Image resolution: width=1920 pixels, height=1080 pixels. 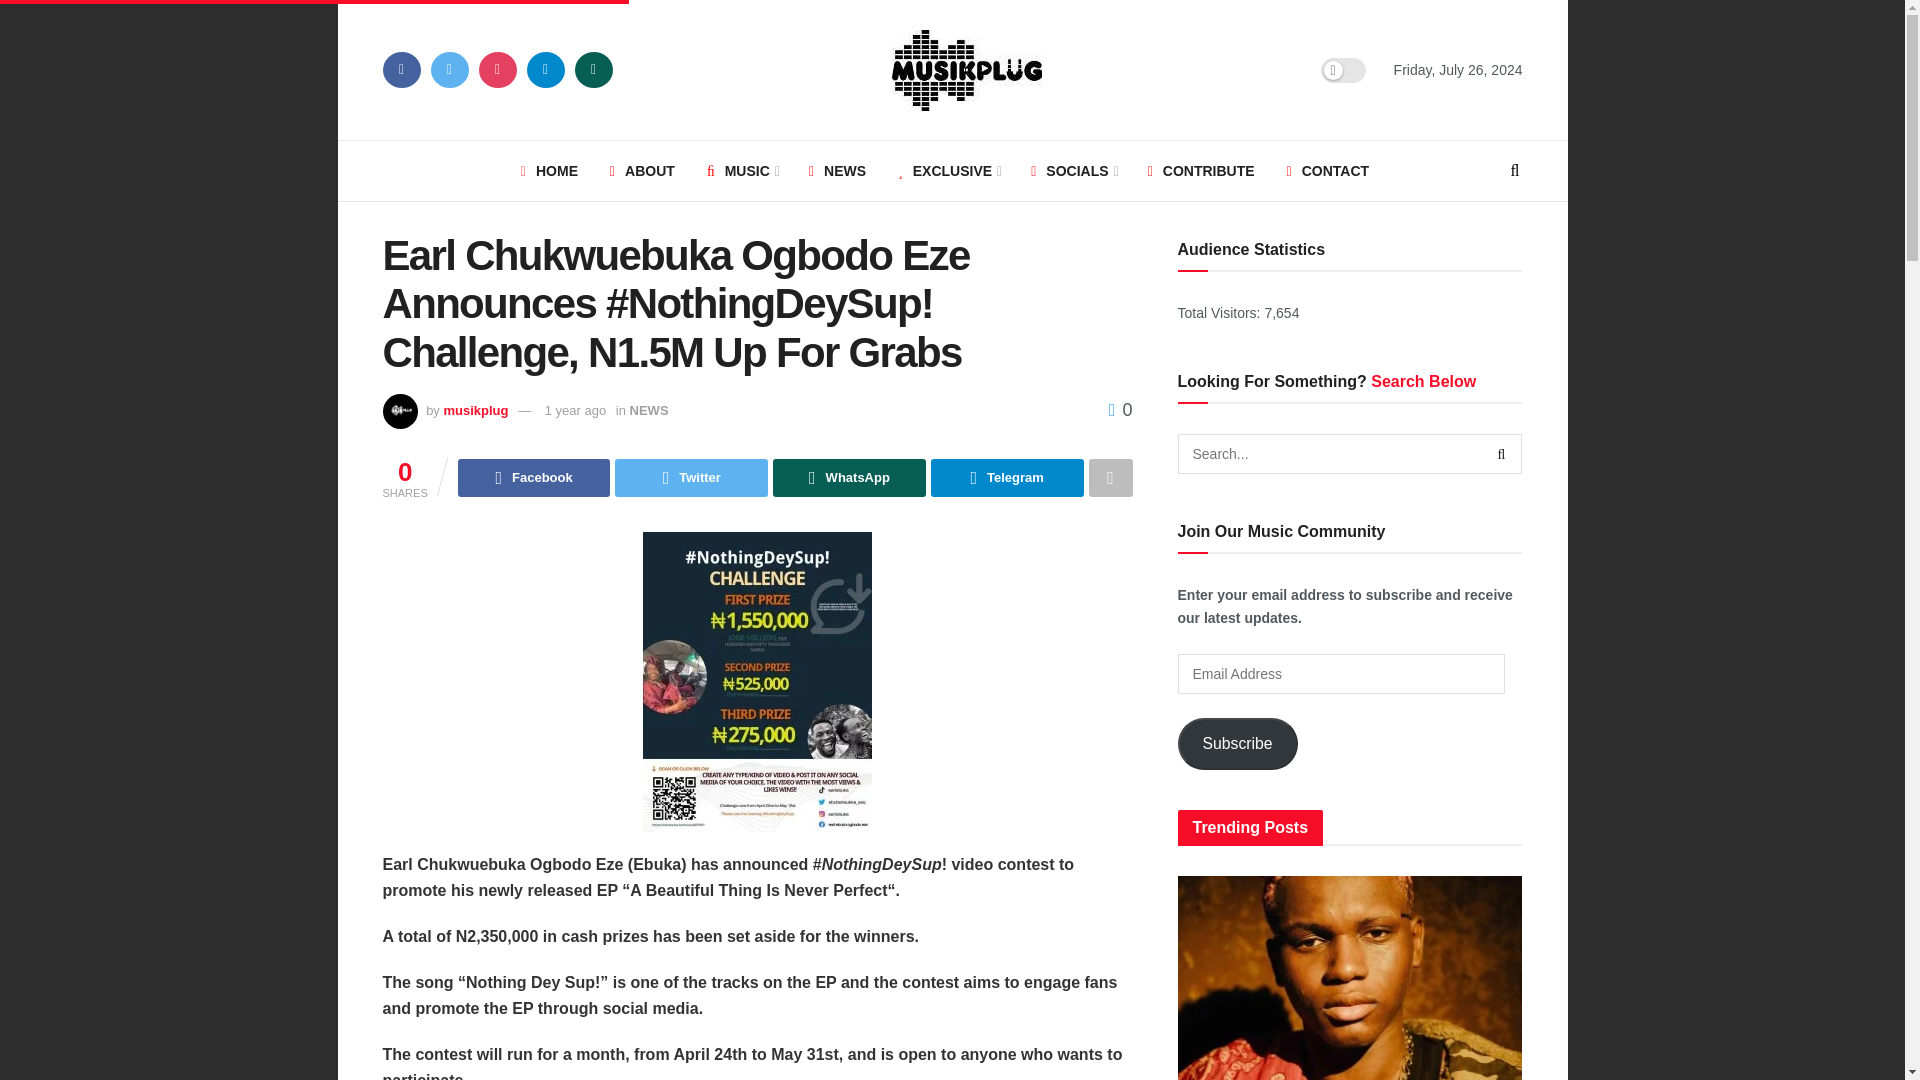 What do you see at coordinates (1072, 170) in the screenshot?
I see `SOCIALS` at bounding box center [1072, 170].